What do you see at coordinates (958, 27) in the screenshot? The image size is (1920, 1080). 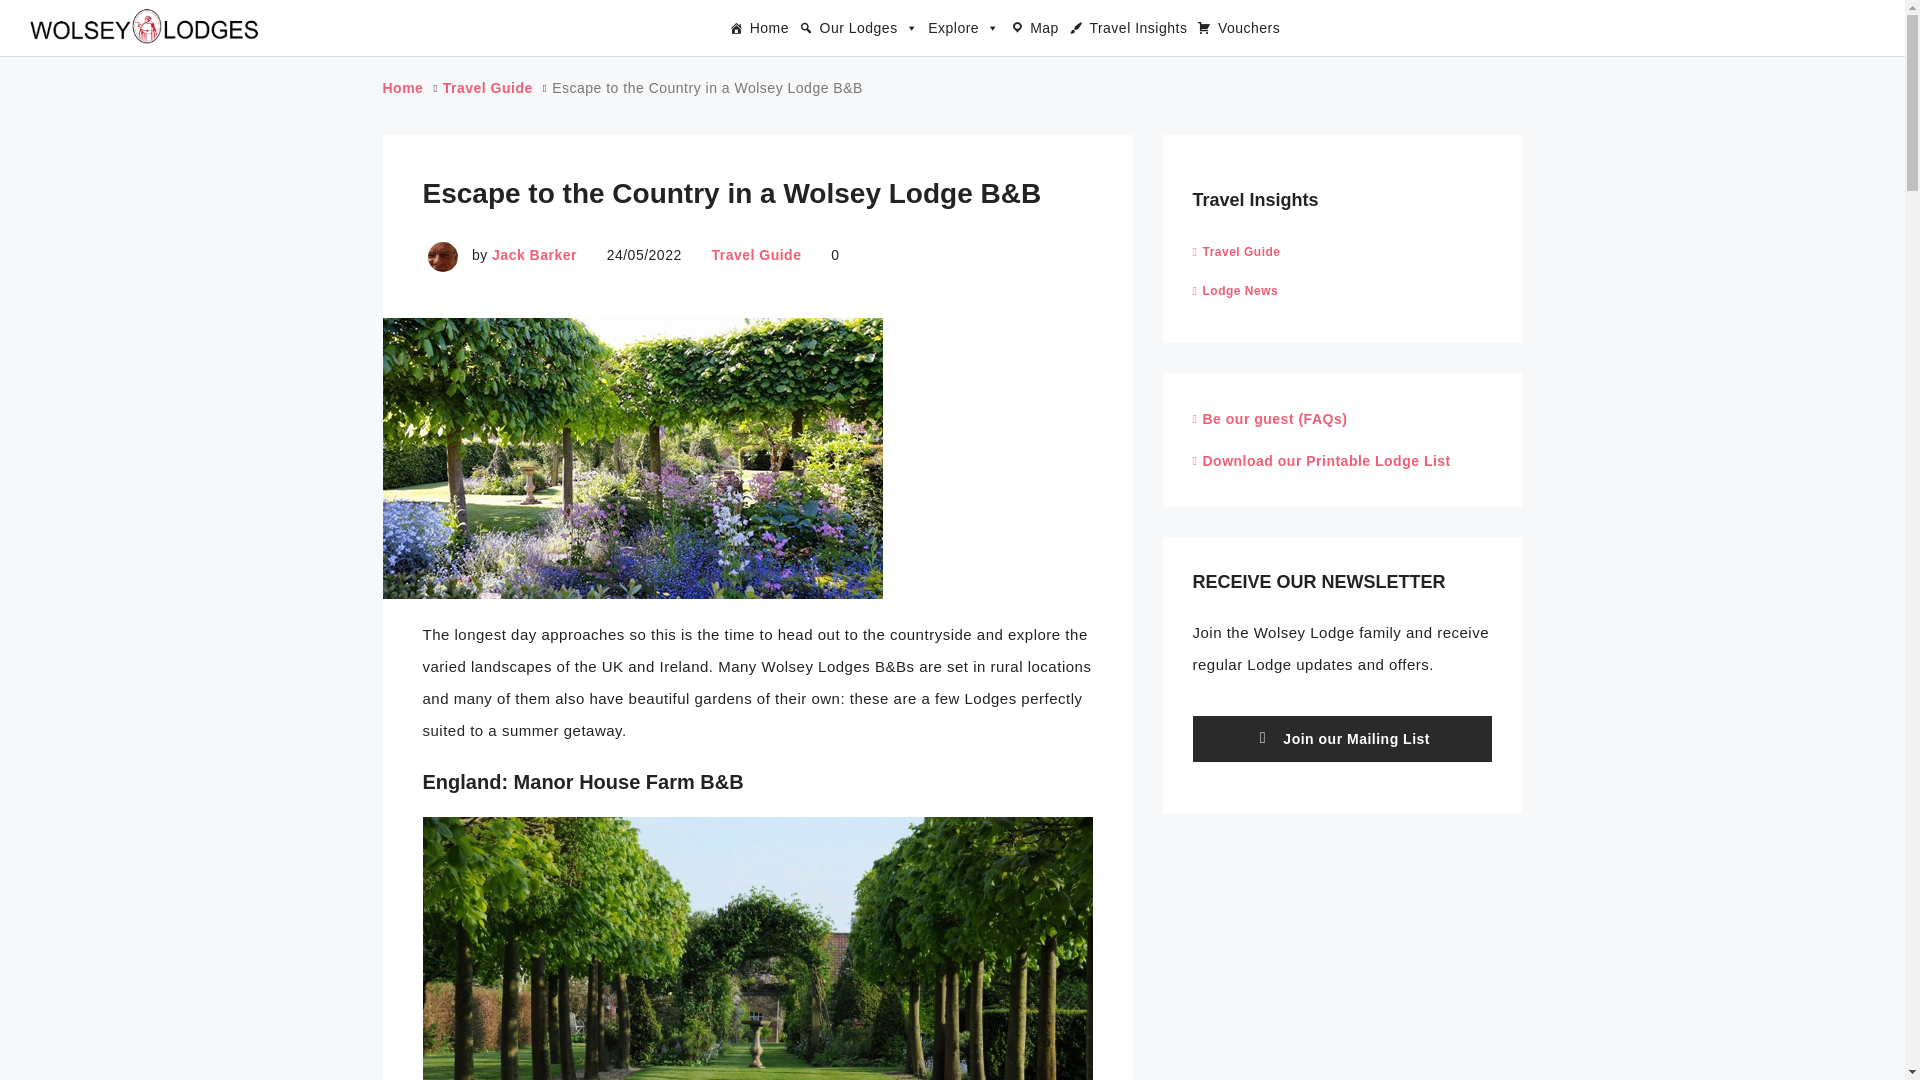 I see `Explore` at bounding box center [958, 27].